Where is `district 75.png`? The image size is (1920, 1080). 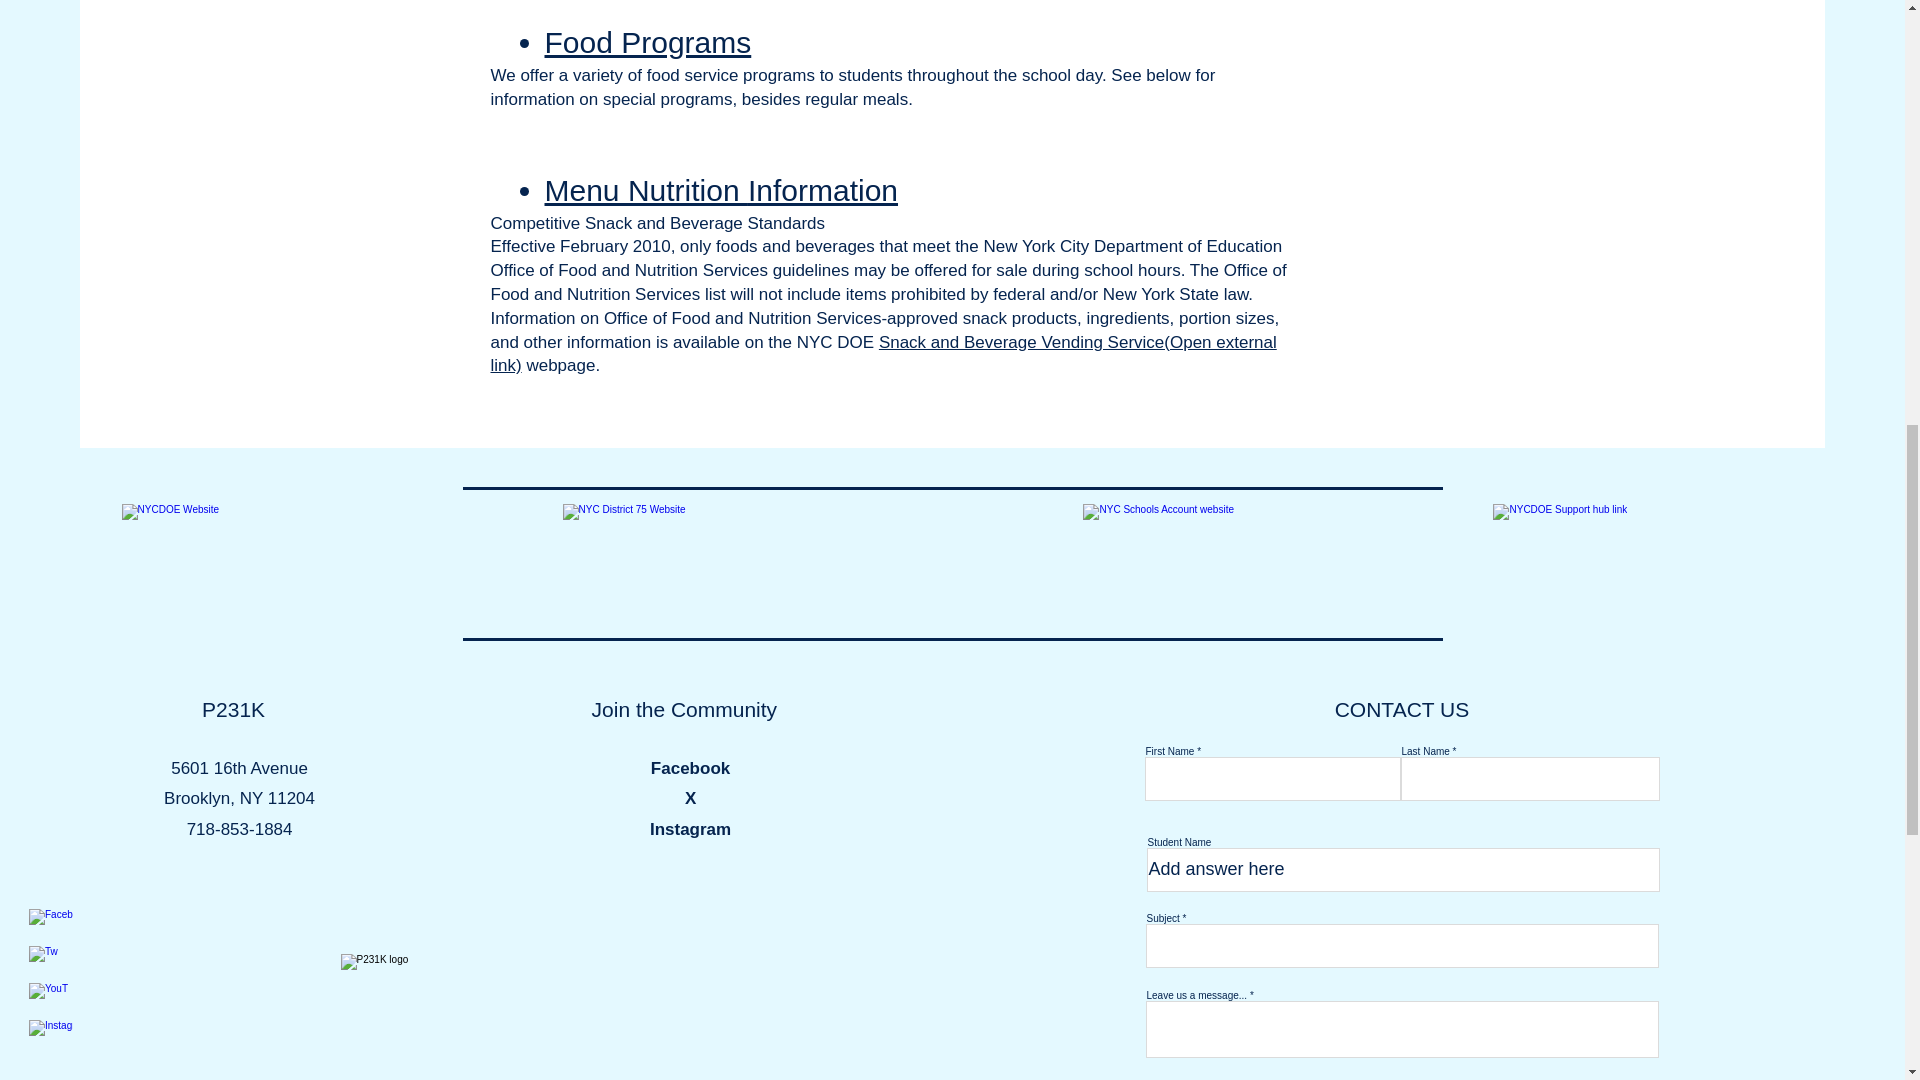
district 75.png is located at coordinates (680, 558).